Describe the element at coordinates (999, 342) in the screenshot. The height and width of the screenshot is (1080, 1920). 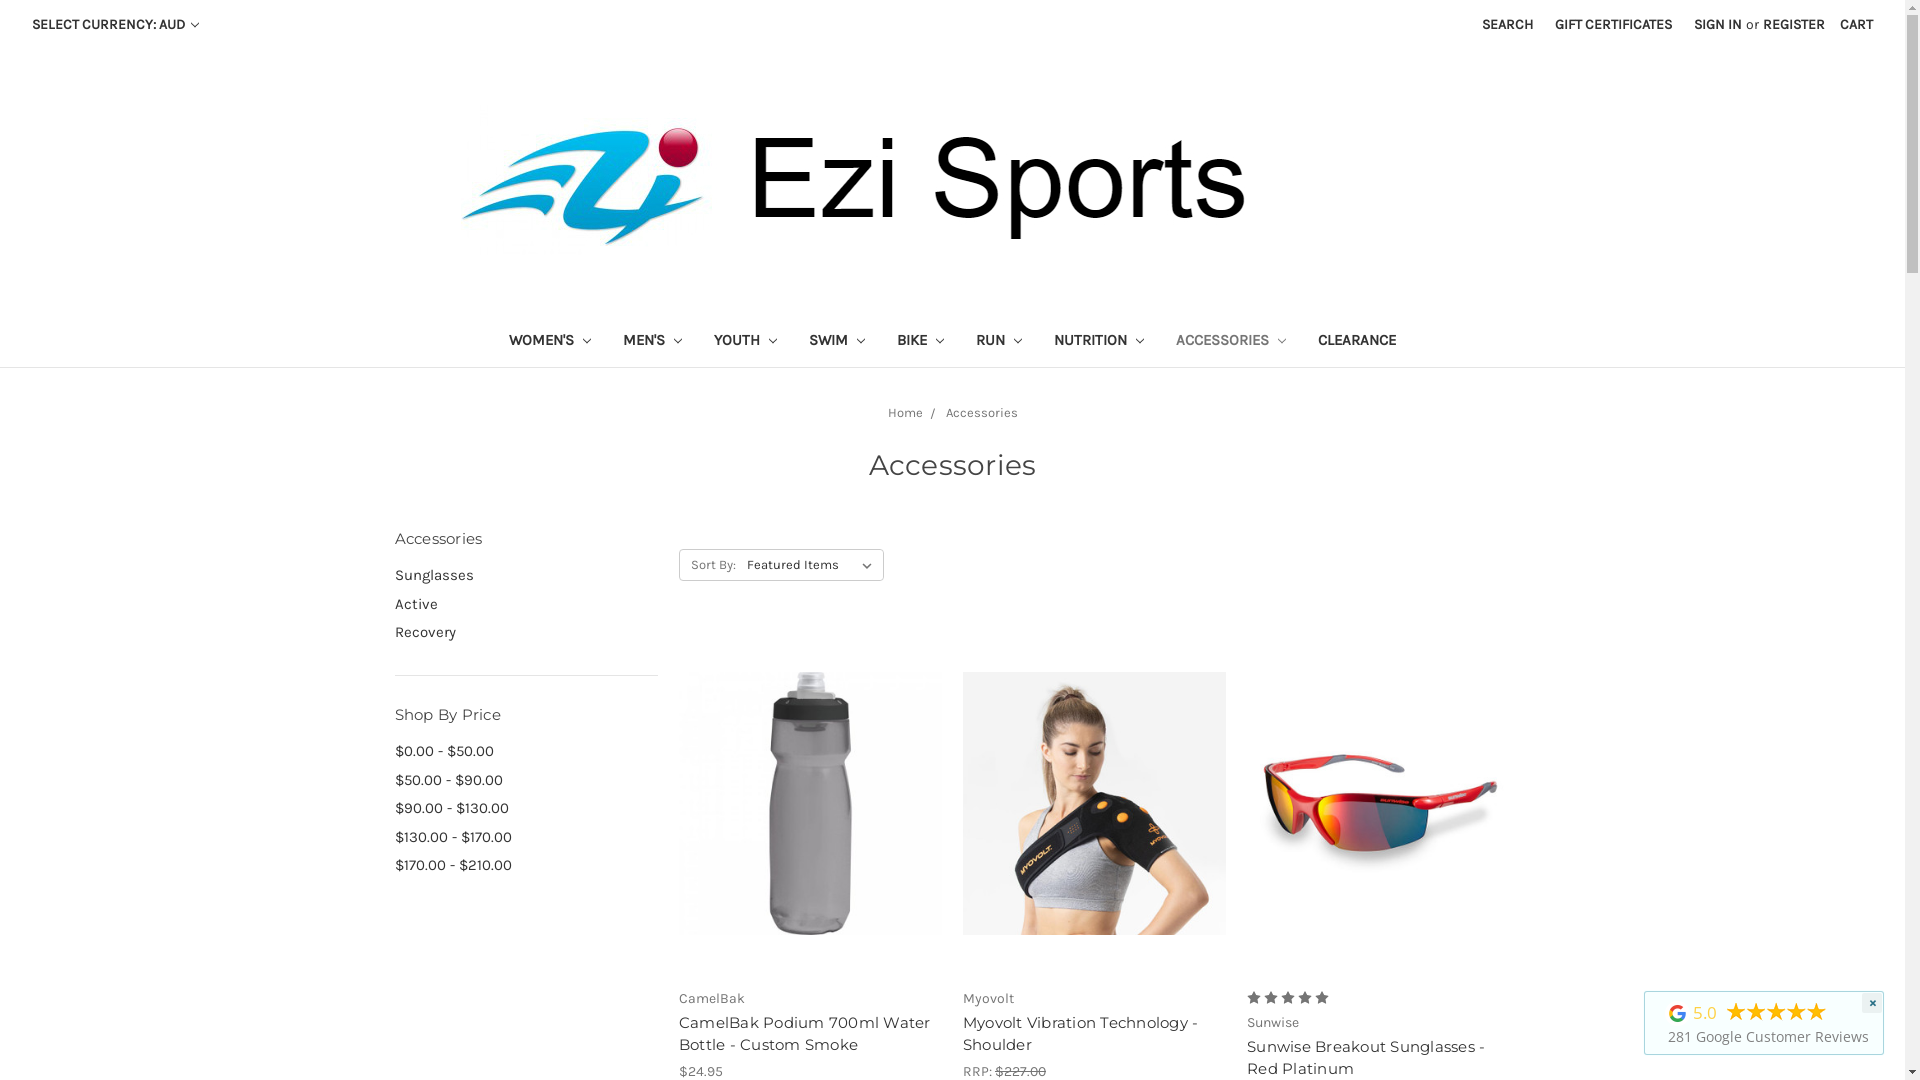
I see `RUN` at that location.